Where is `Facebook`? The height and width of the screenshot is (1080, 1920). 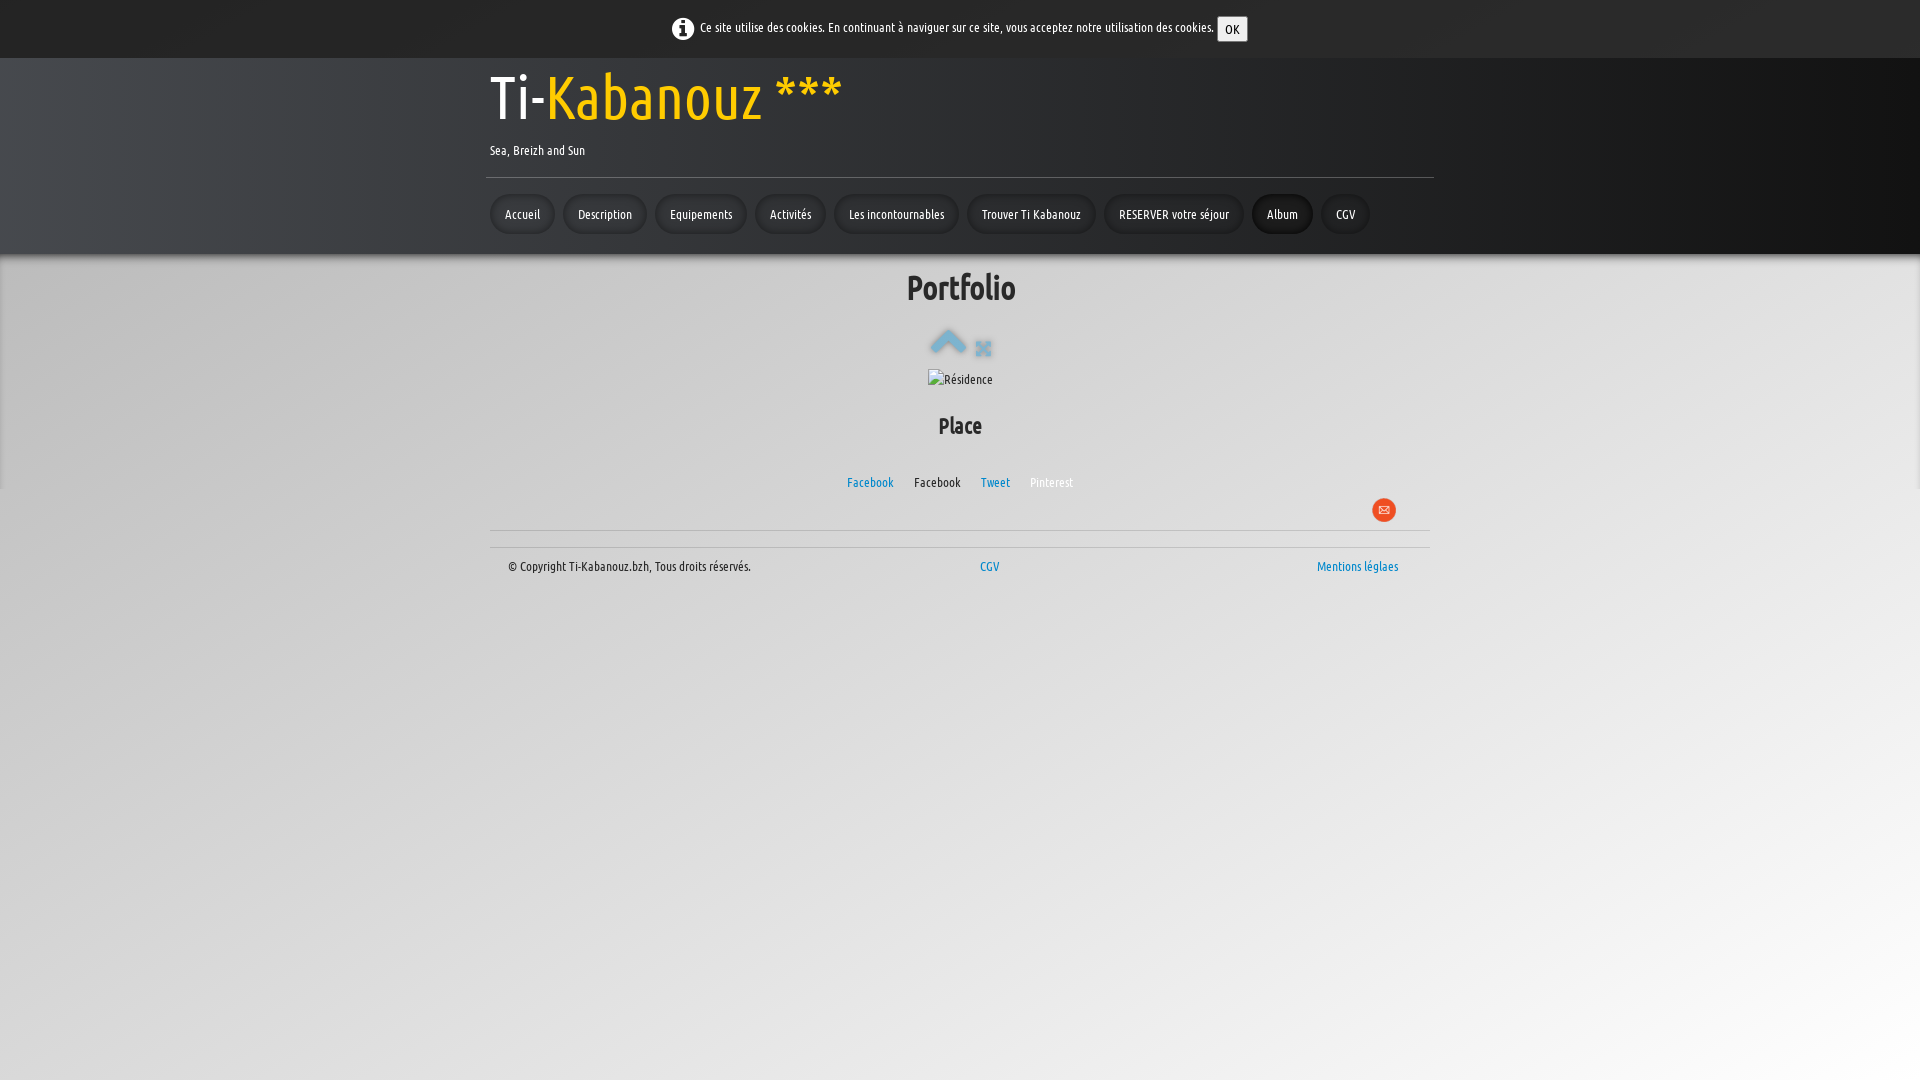 Facebook is located at coordinates (870, 482).